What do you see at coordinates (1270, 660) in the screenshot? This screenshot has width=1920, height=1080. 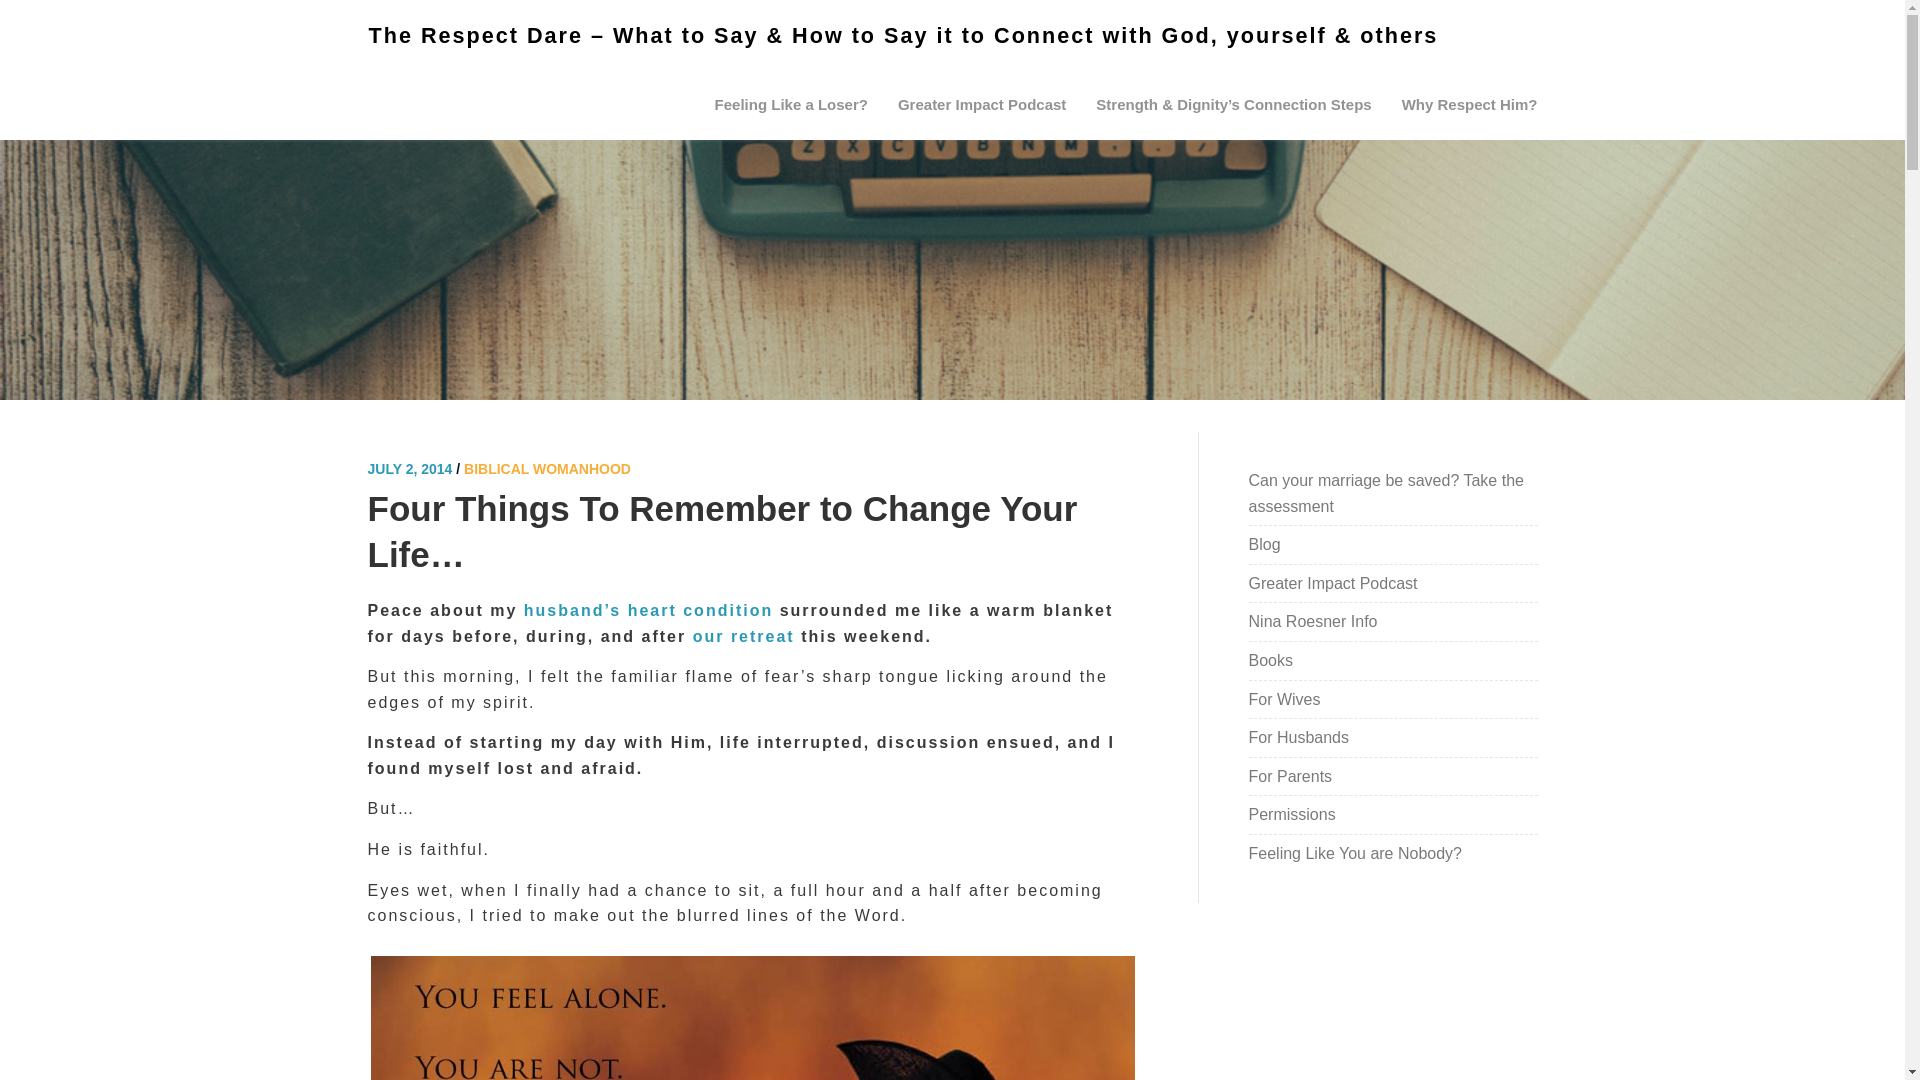 I see `Books` at bounding box center [1270, 660].